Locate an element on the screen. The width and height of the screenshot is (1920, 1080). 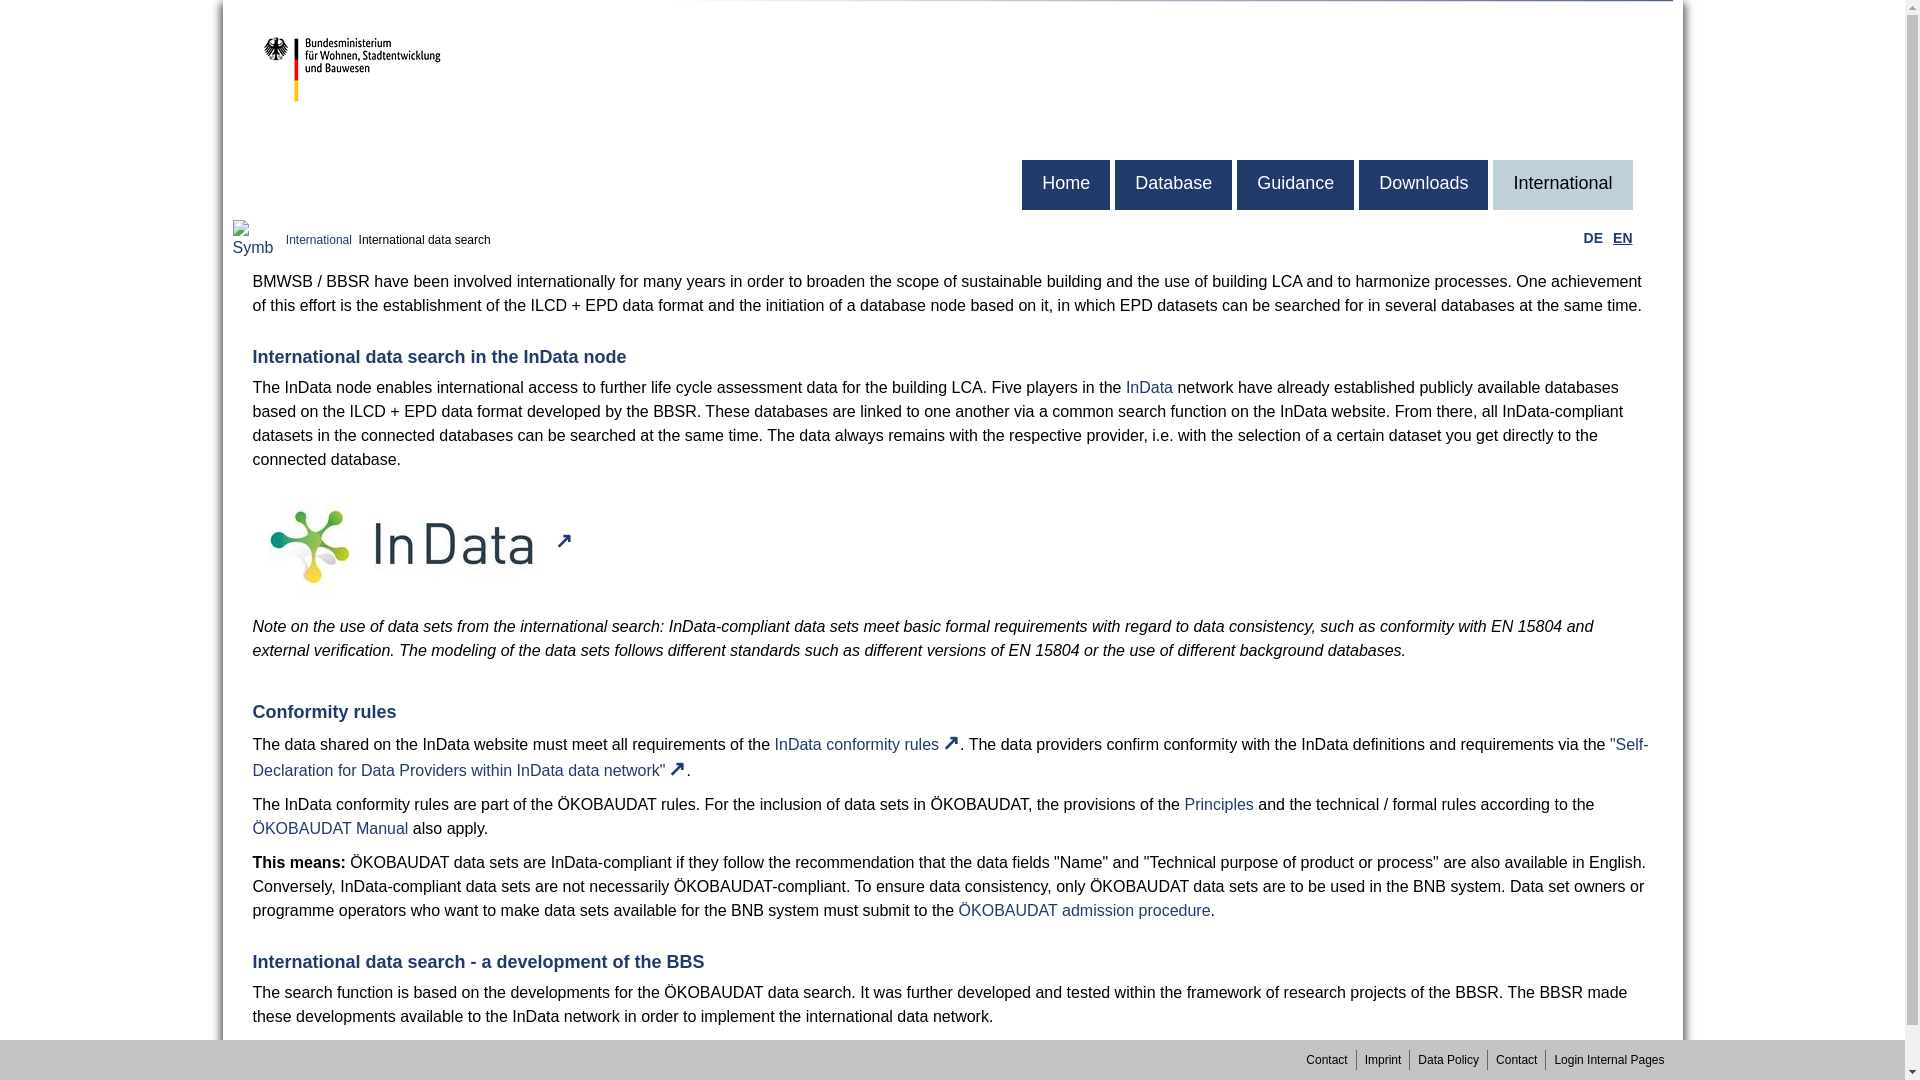
Database is located at coordinates (1174, 184).